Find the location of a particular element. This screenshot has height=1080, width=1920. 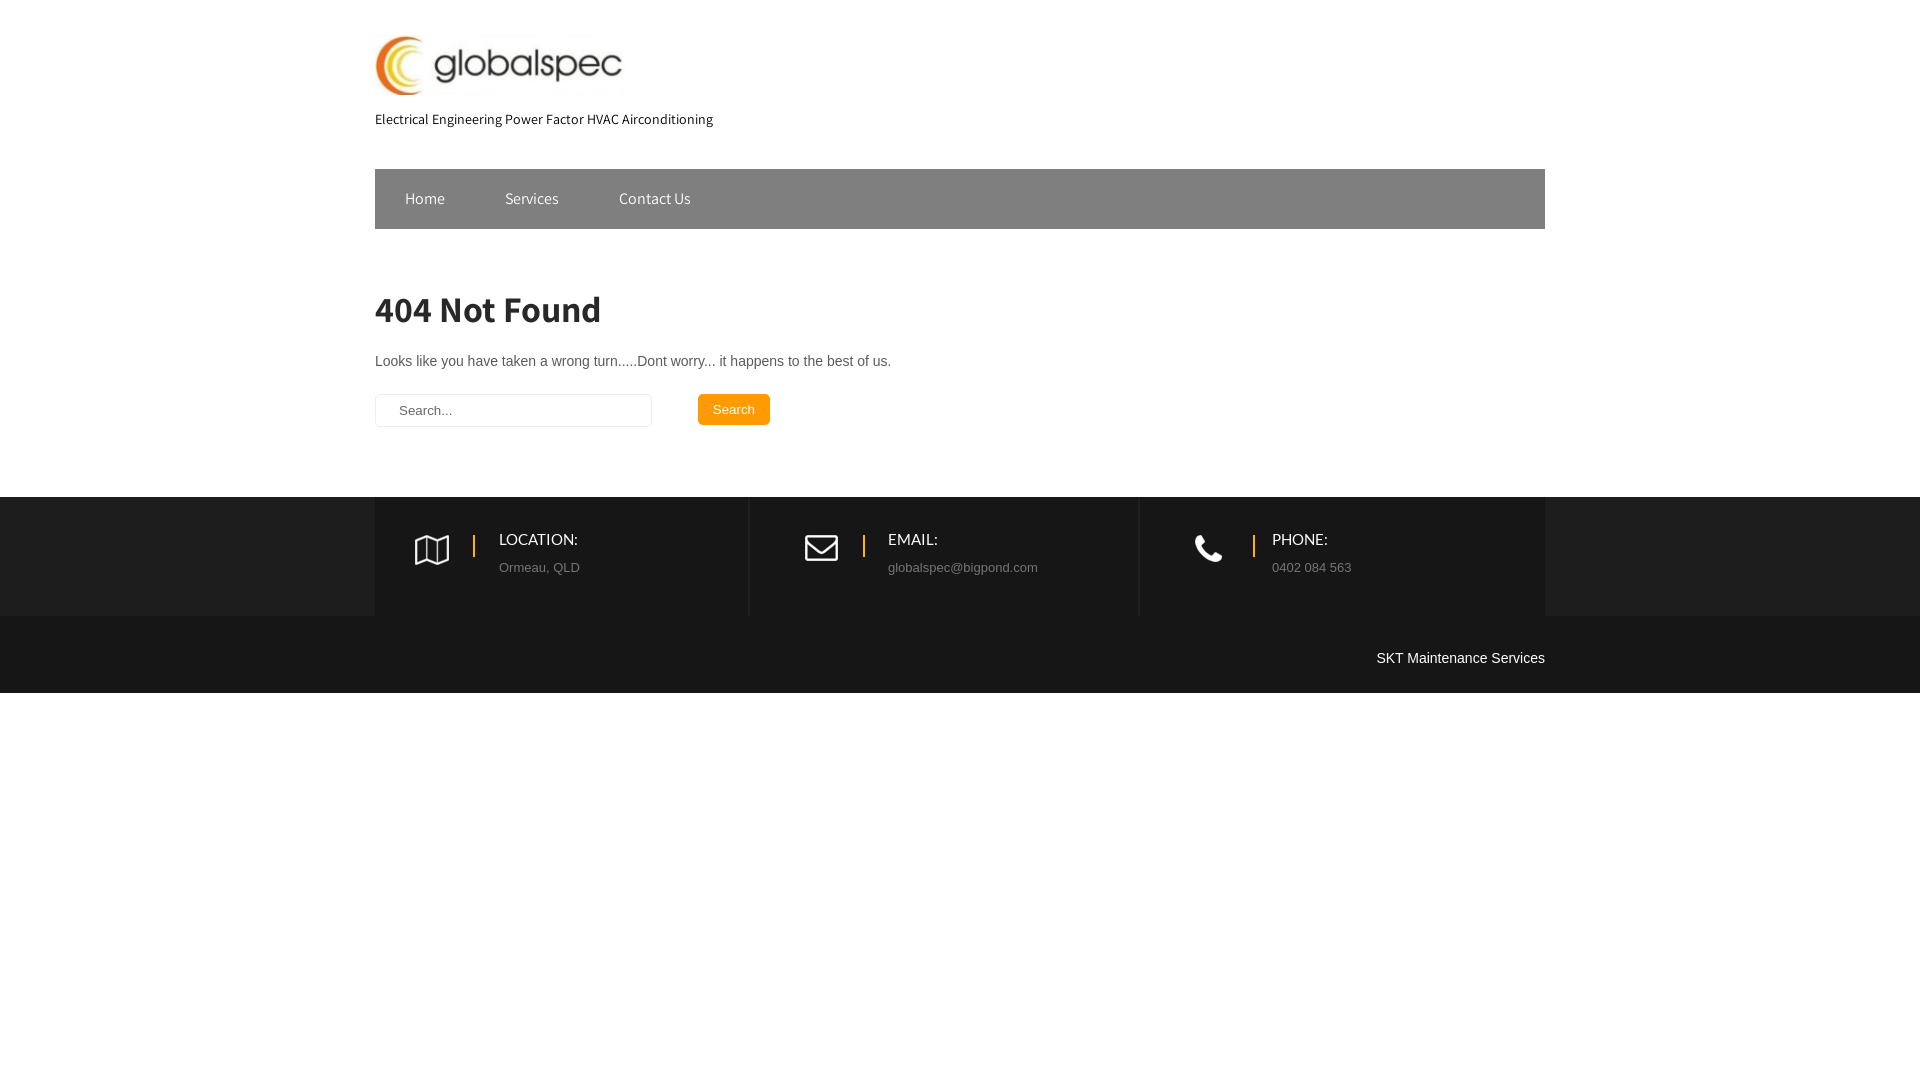

Electrical Engineering Power Factor HVAC Airconditioning is located at coordinates (544, 112).